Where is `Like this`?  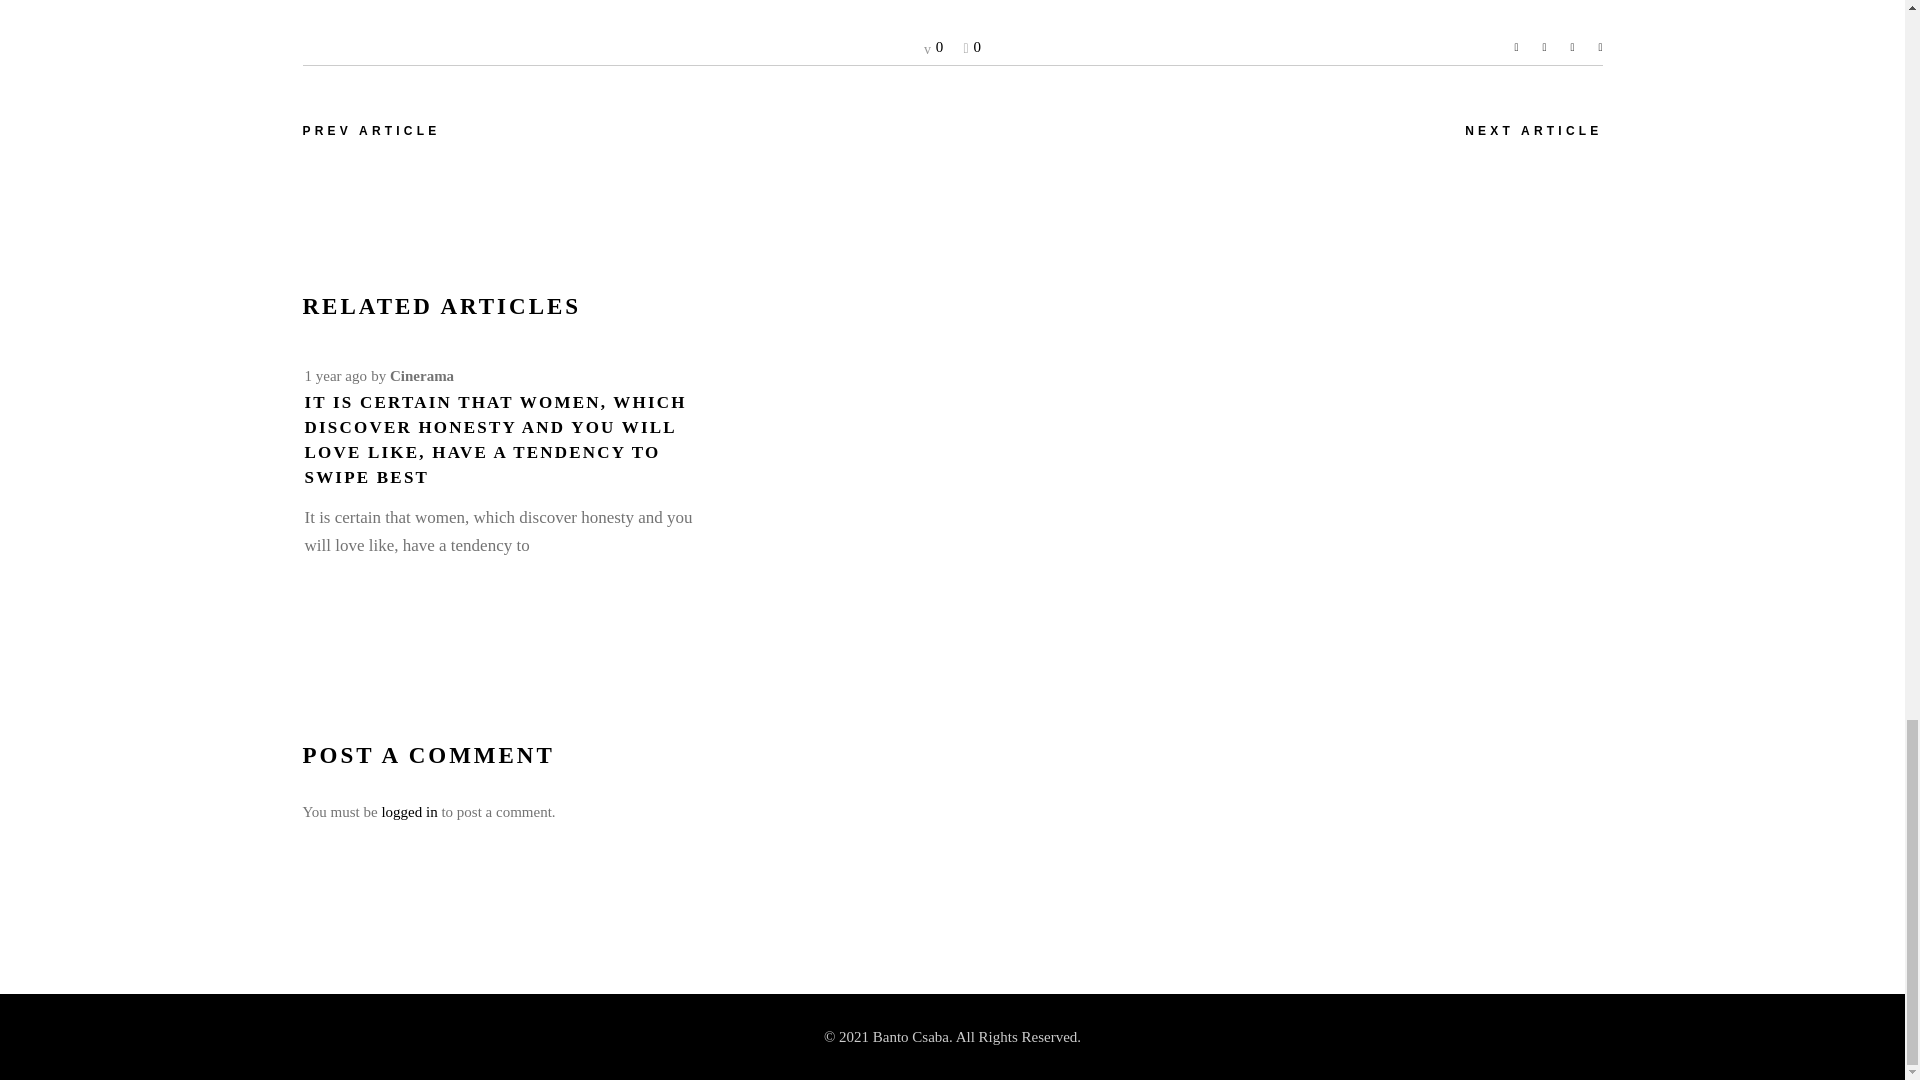 Like this is located at coordinates (972, 46).